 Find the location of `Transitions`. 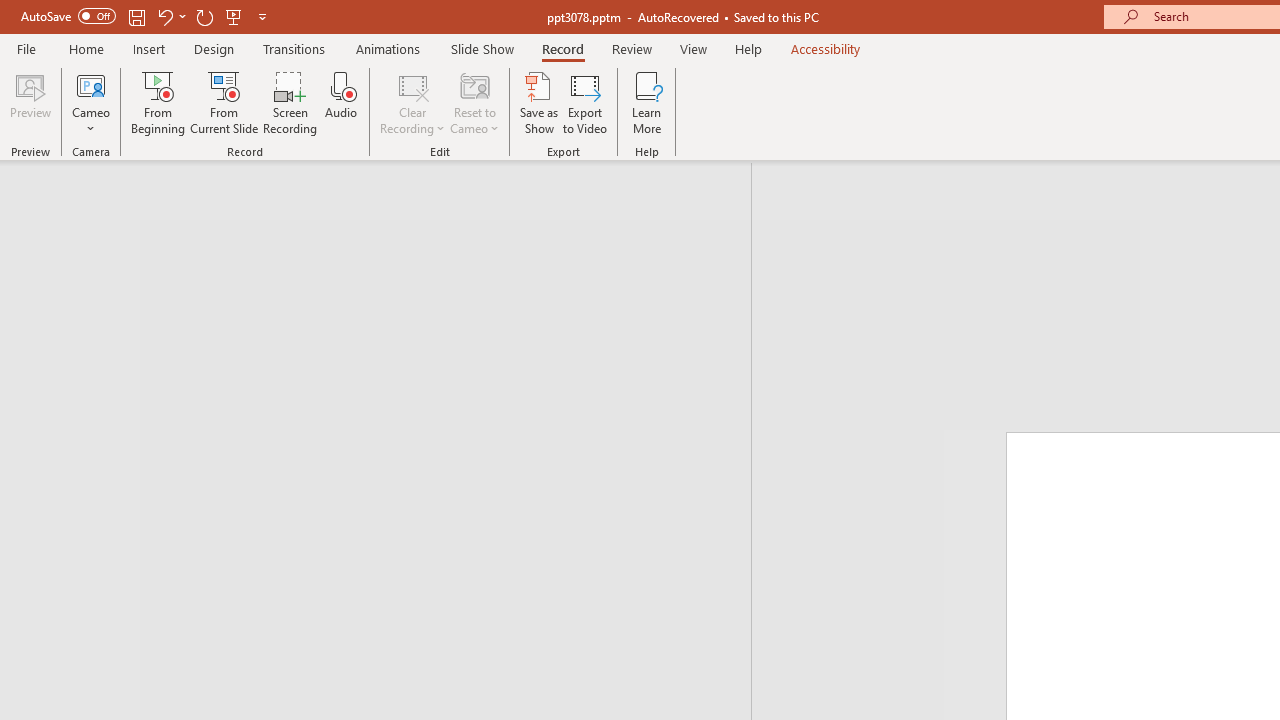

Transitions is located at coordinates (294, 48).